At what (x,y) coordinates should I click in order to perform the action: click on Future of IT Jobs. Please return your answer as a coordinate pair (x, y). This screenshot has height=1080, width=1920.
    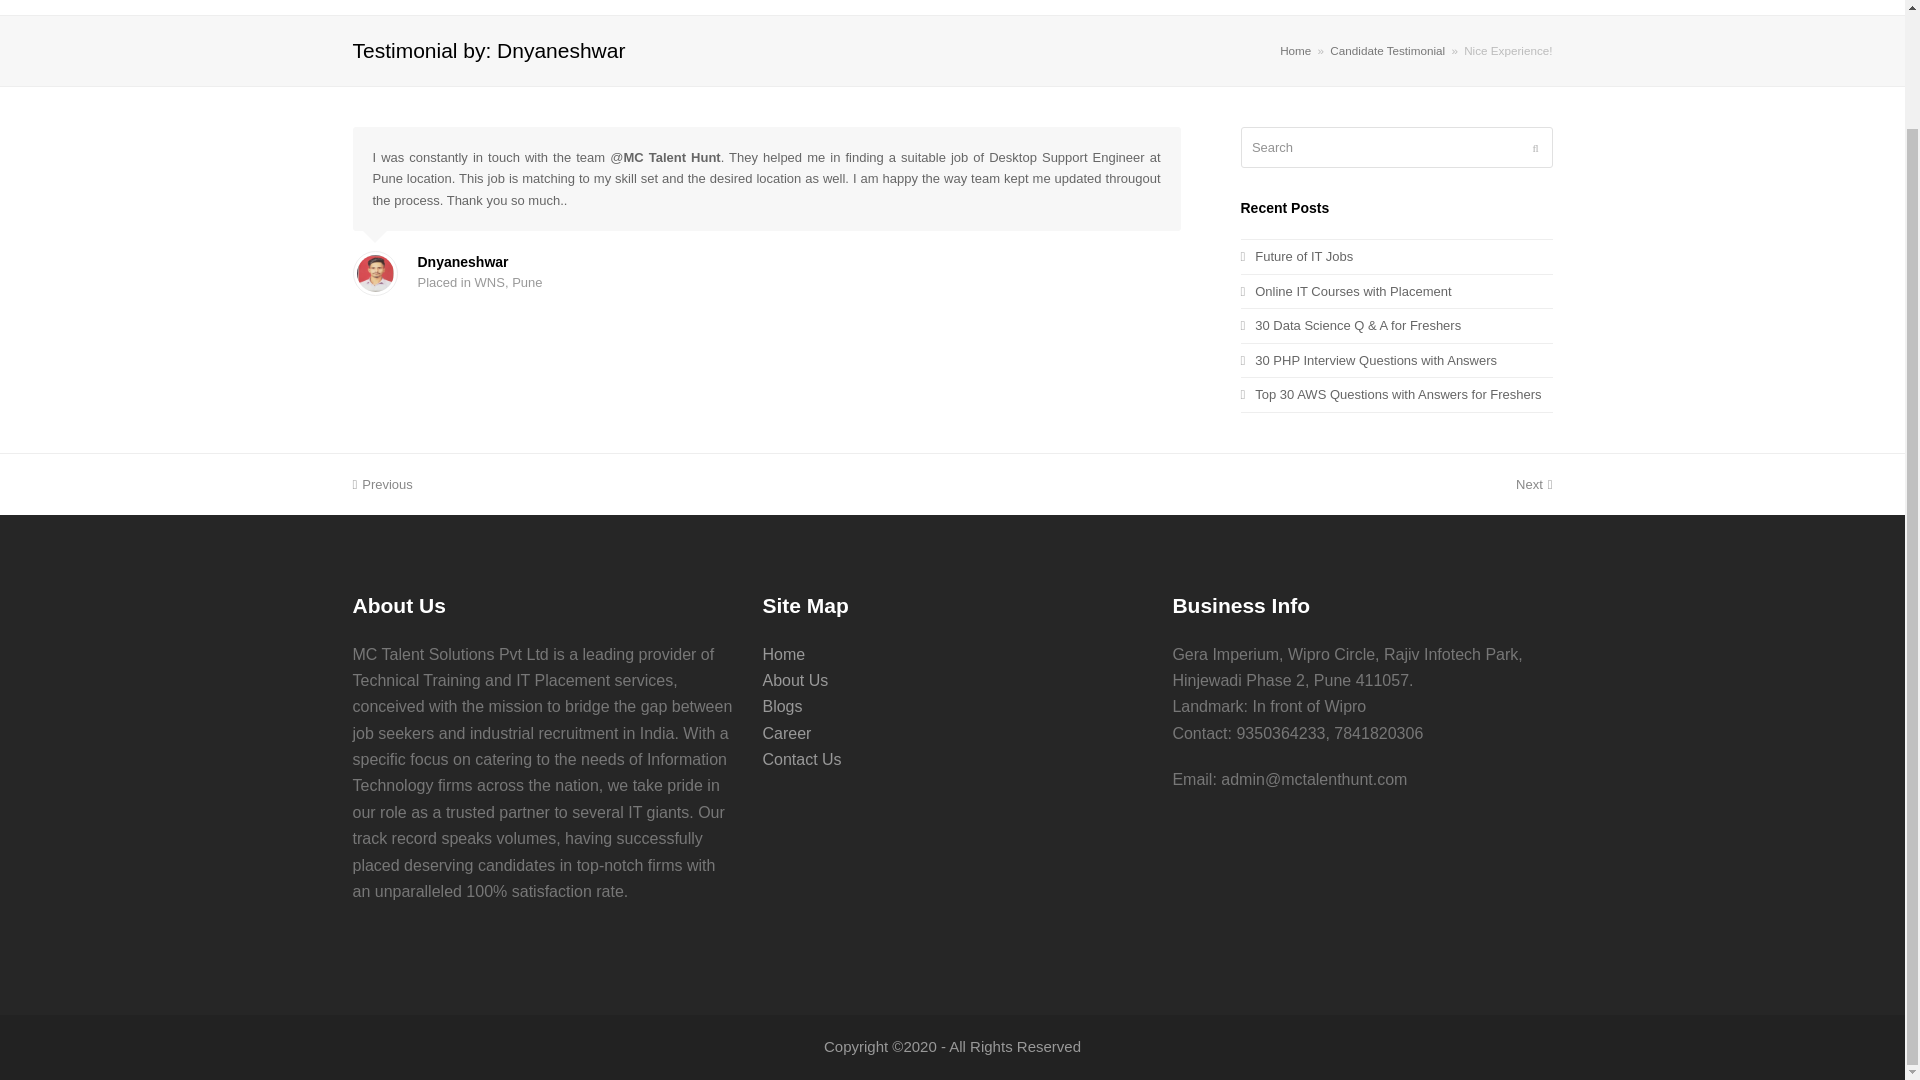
    Looking at the image, I should click on (1296, 256).